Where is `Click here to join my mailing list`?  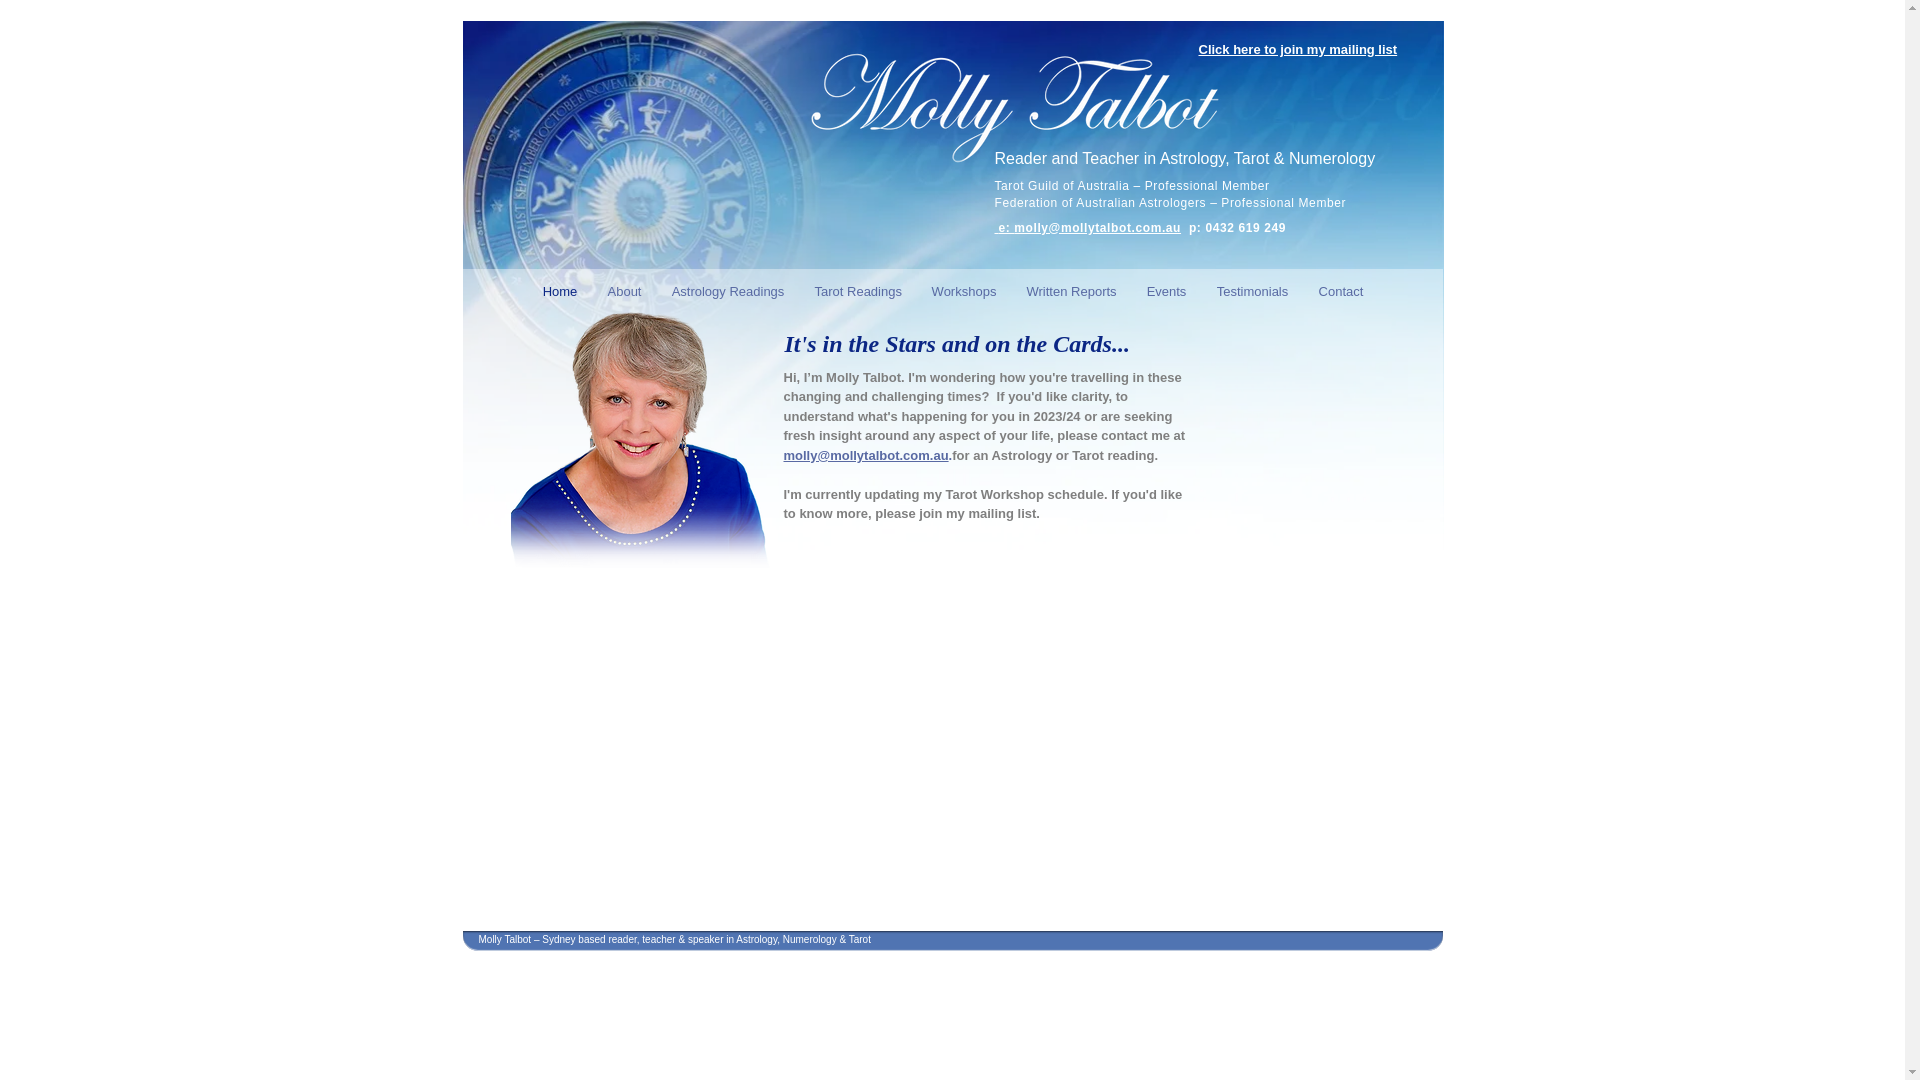 Click here to join my mailing list is located at coordinates (1298, 48).